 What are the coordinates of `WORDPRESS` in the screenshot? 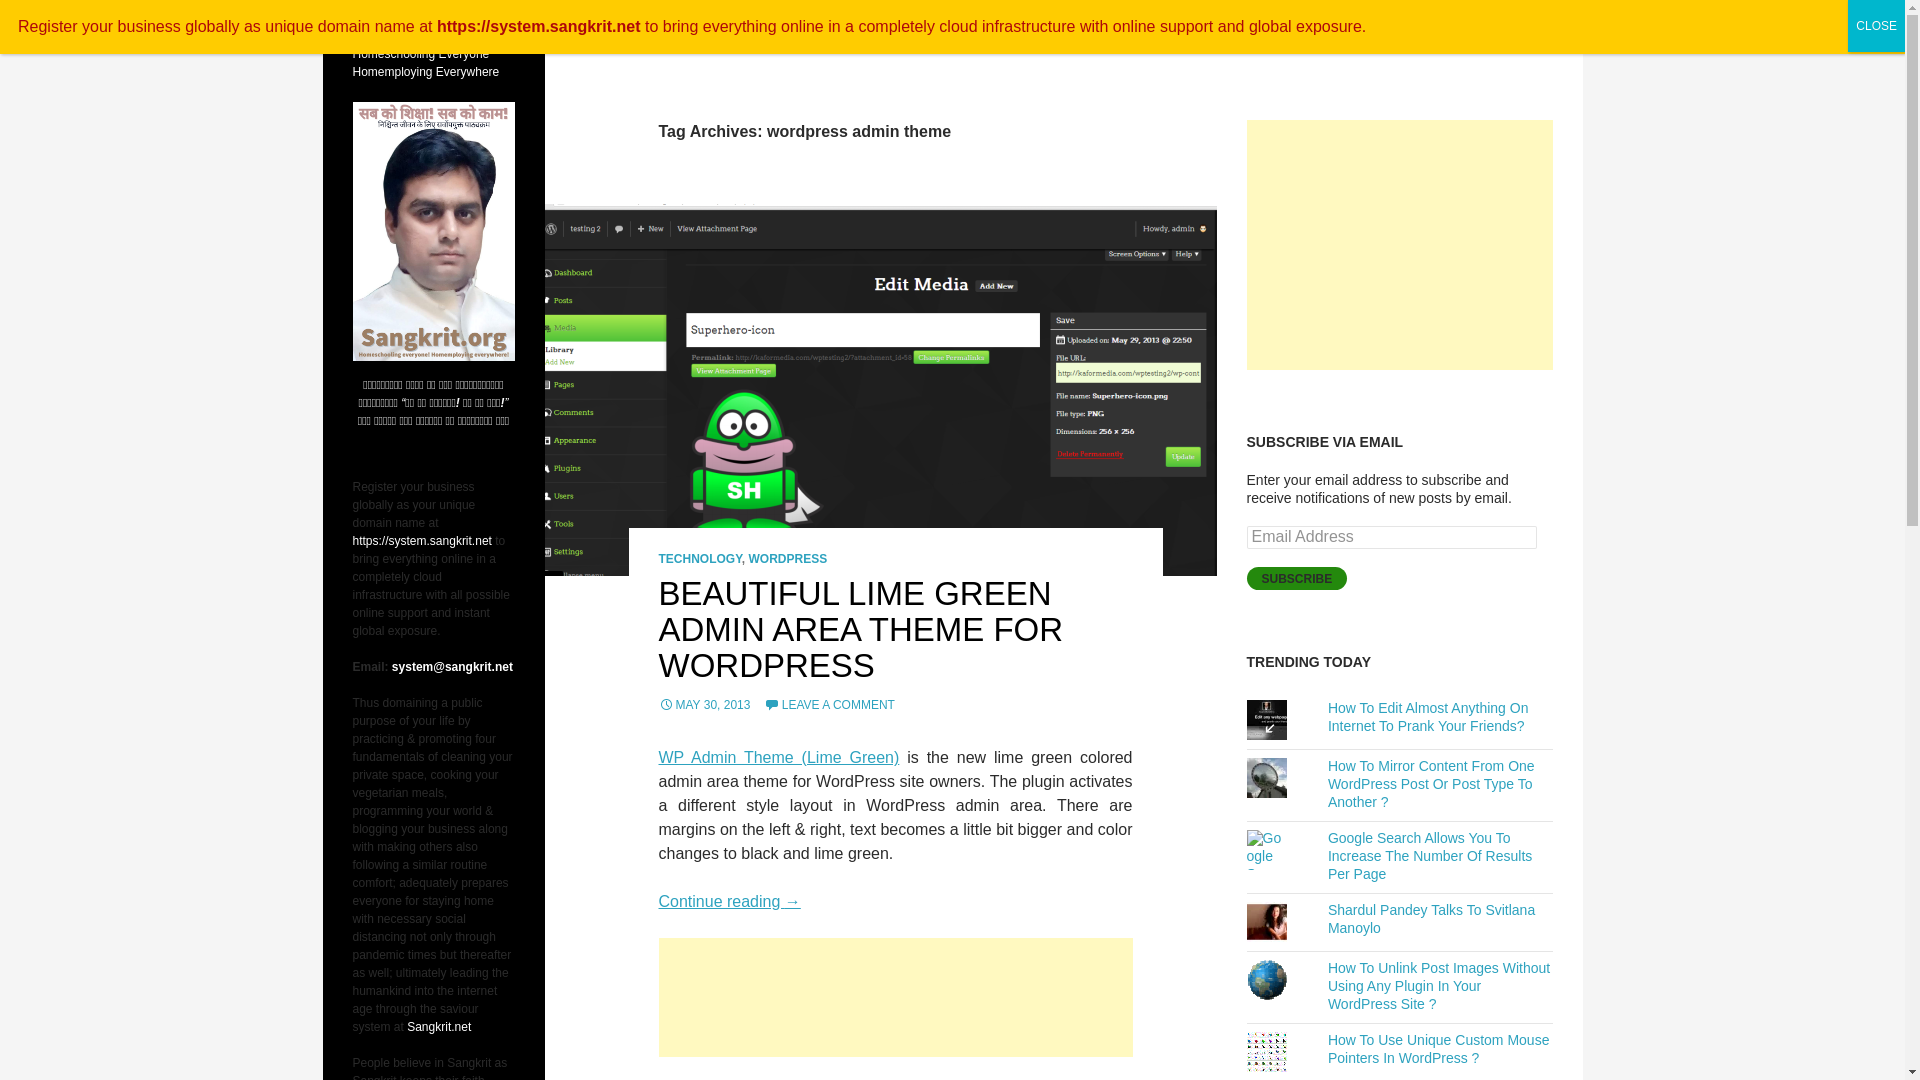 It's located at (788, 558).